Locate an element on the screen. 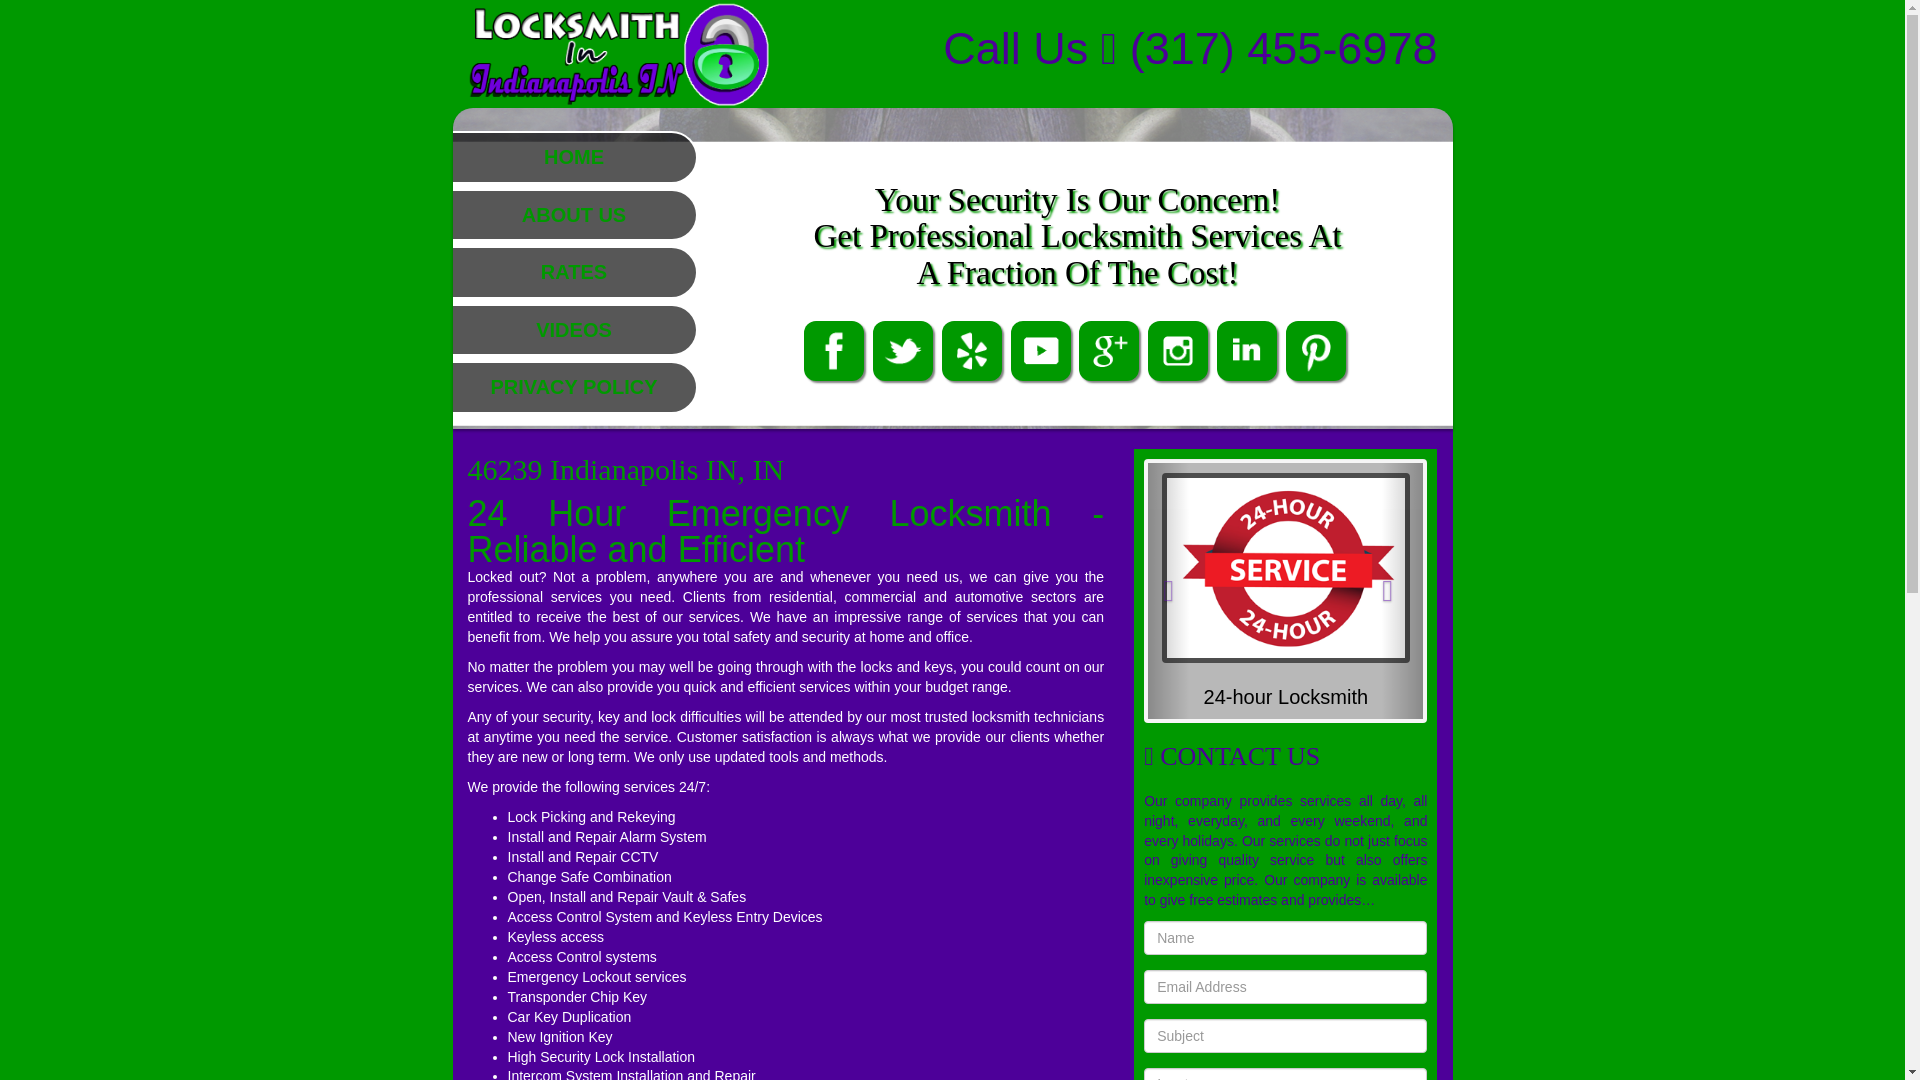  Google Plus is located at coordinates (1112, 349).